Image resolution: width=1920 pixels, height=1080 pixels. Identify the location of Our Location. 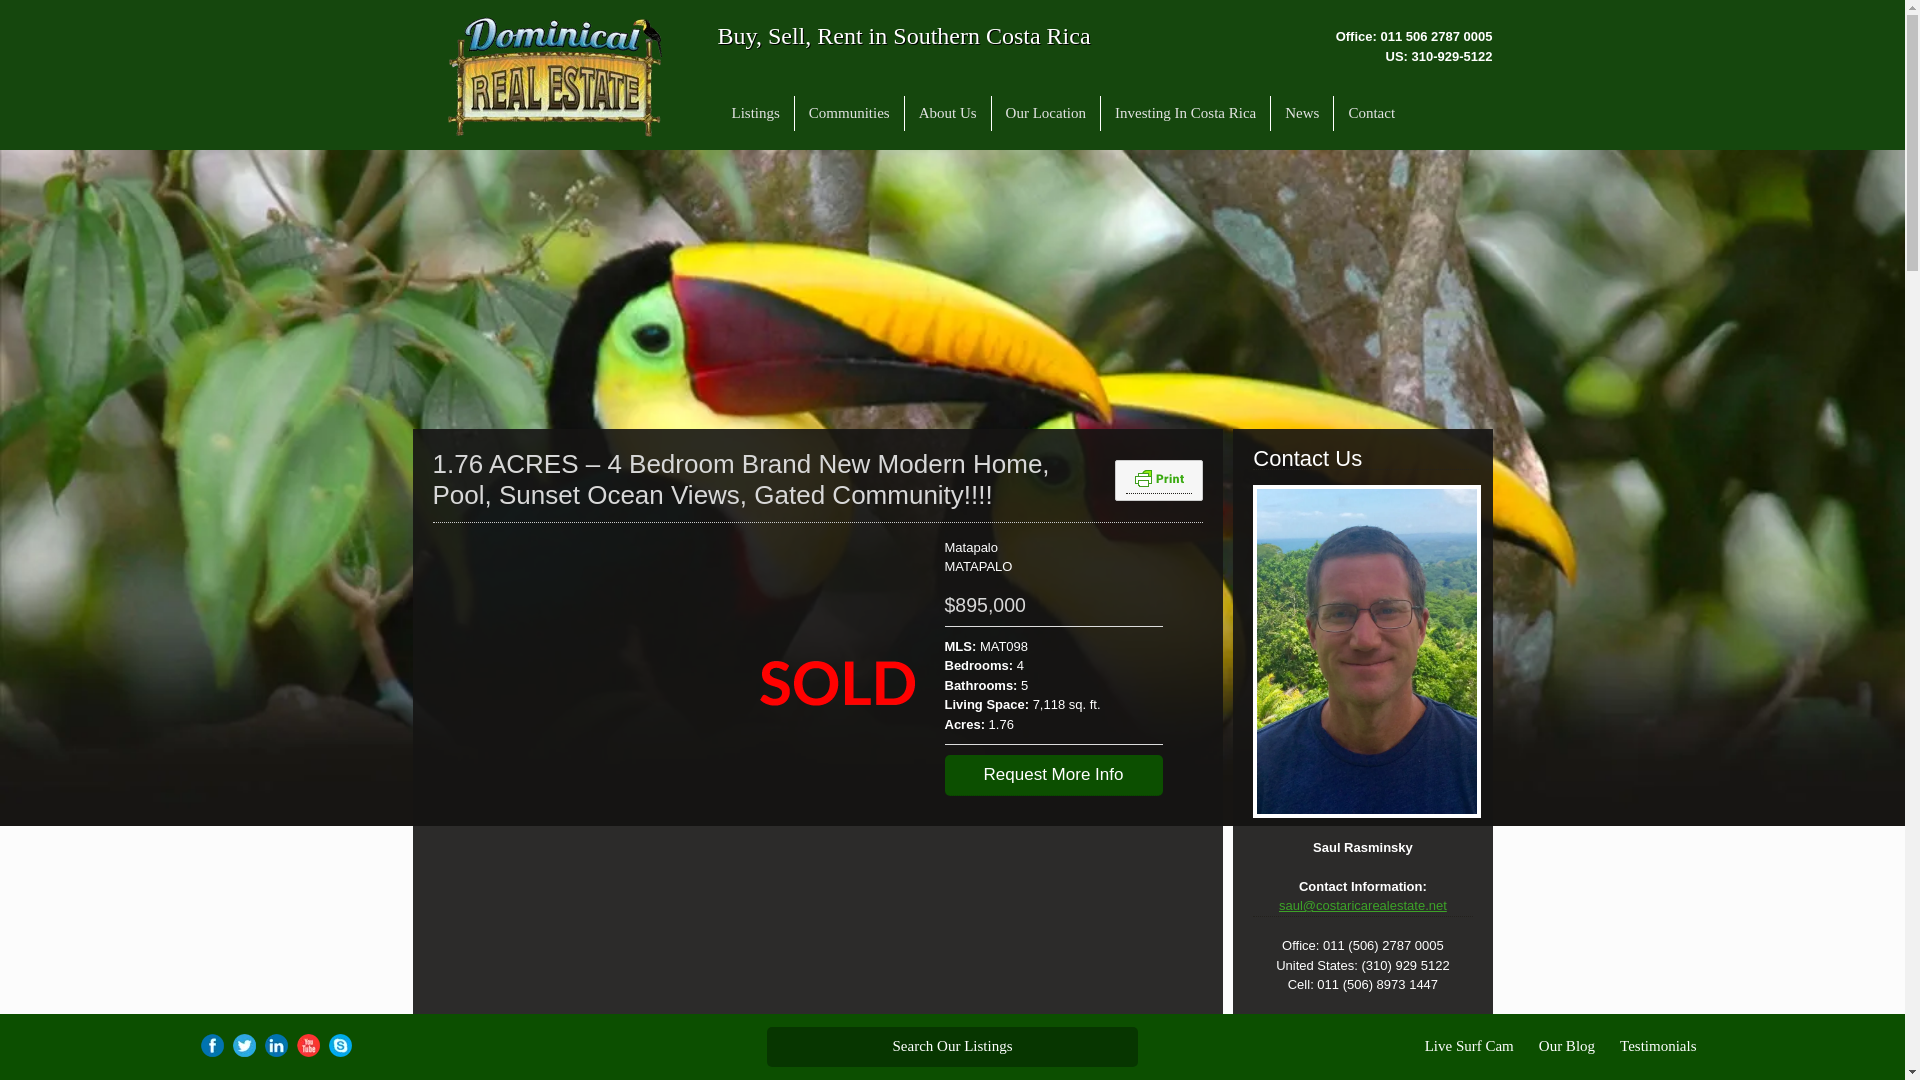
(1046, 113).